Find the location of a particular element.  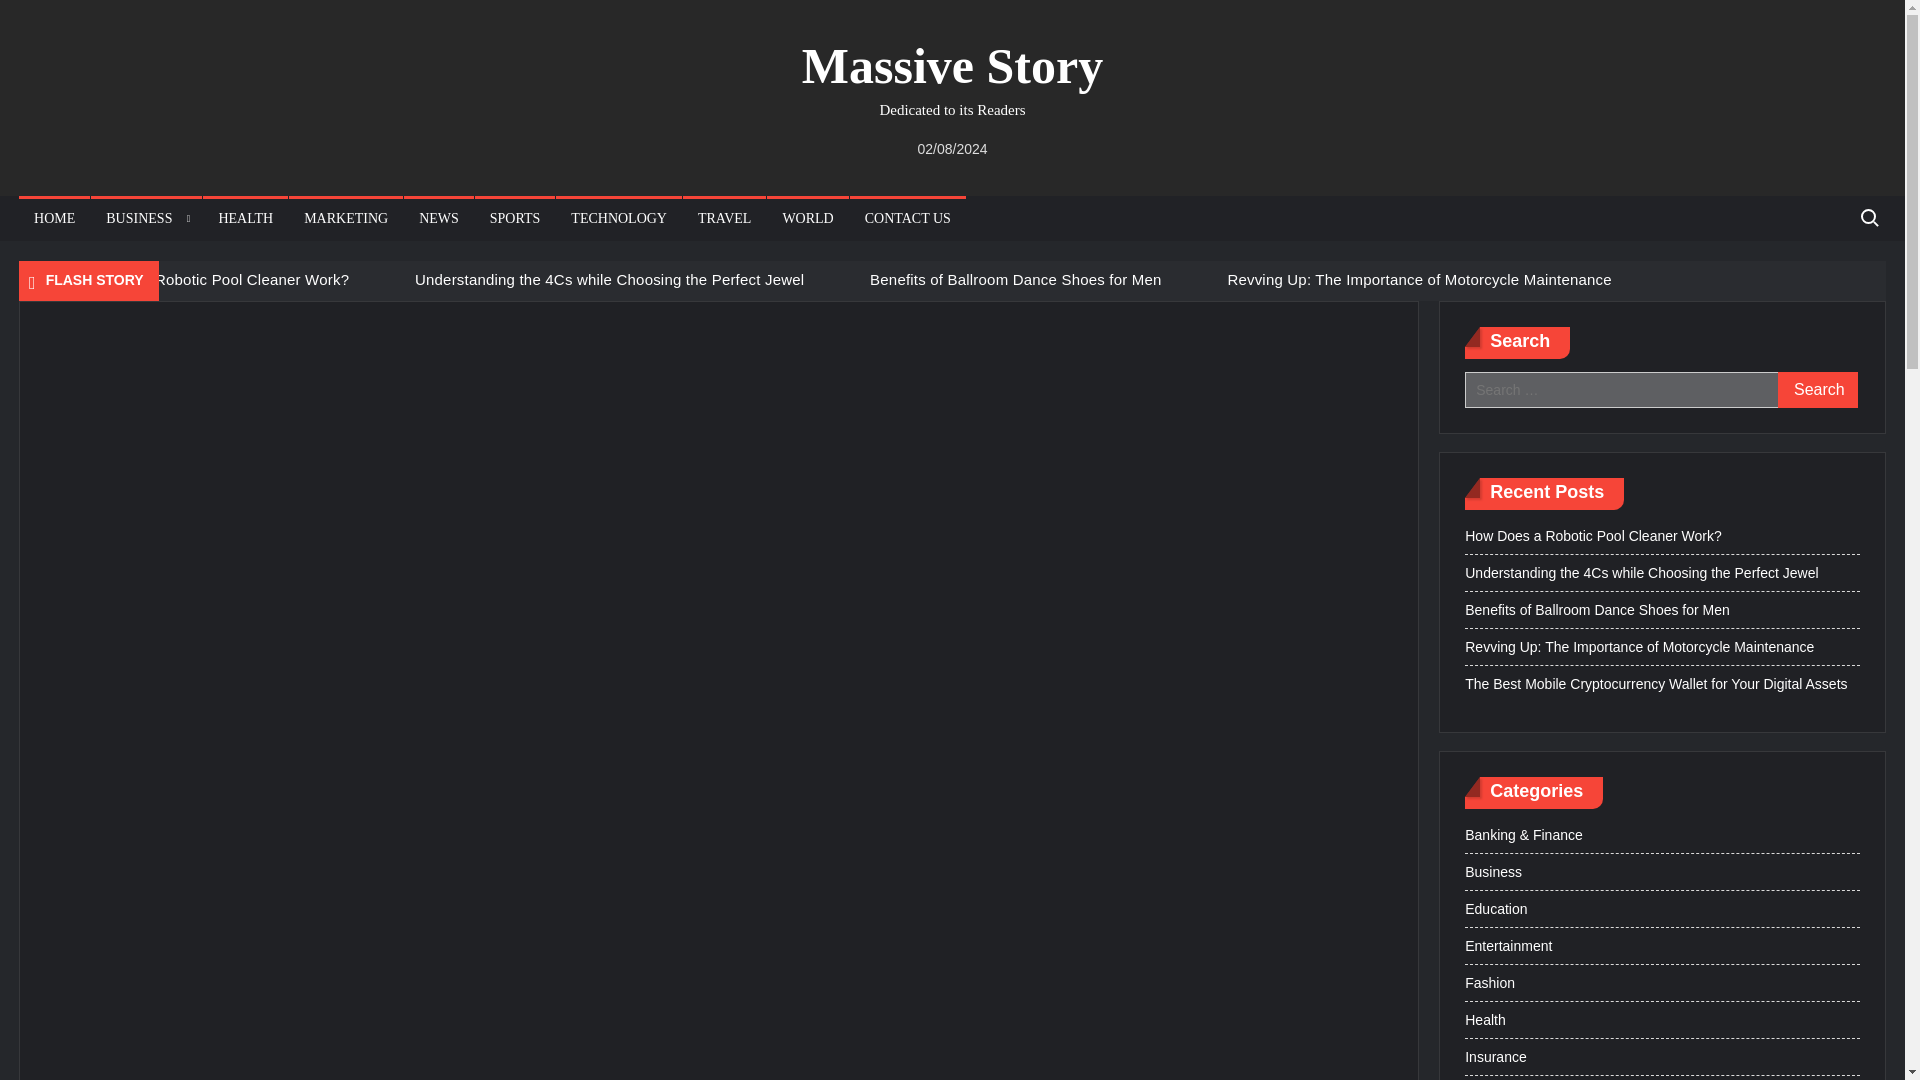

Search for: is located at coordinates (1868, 218).